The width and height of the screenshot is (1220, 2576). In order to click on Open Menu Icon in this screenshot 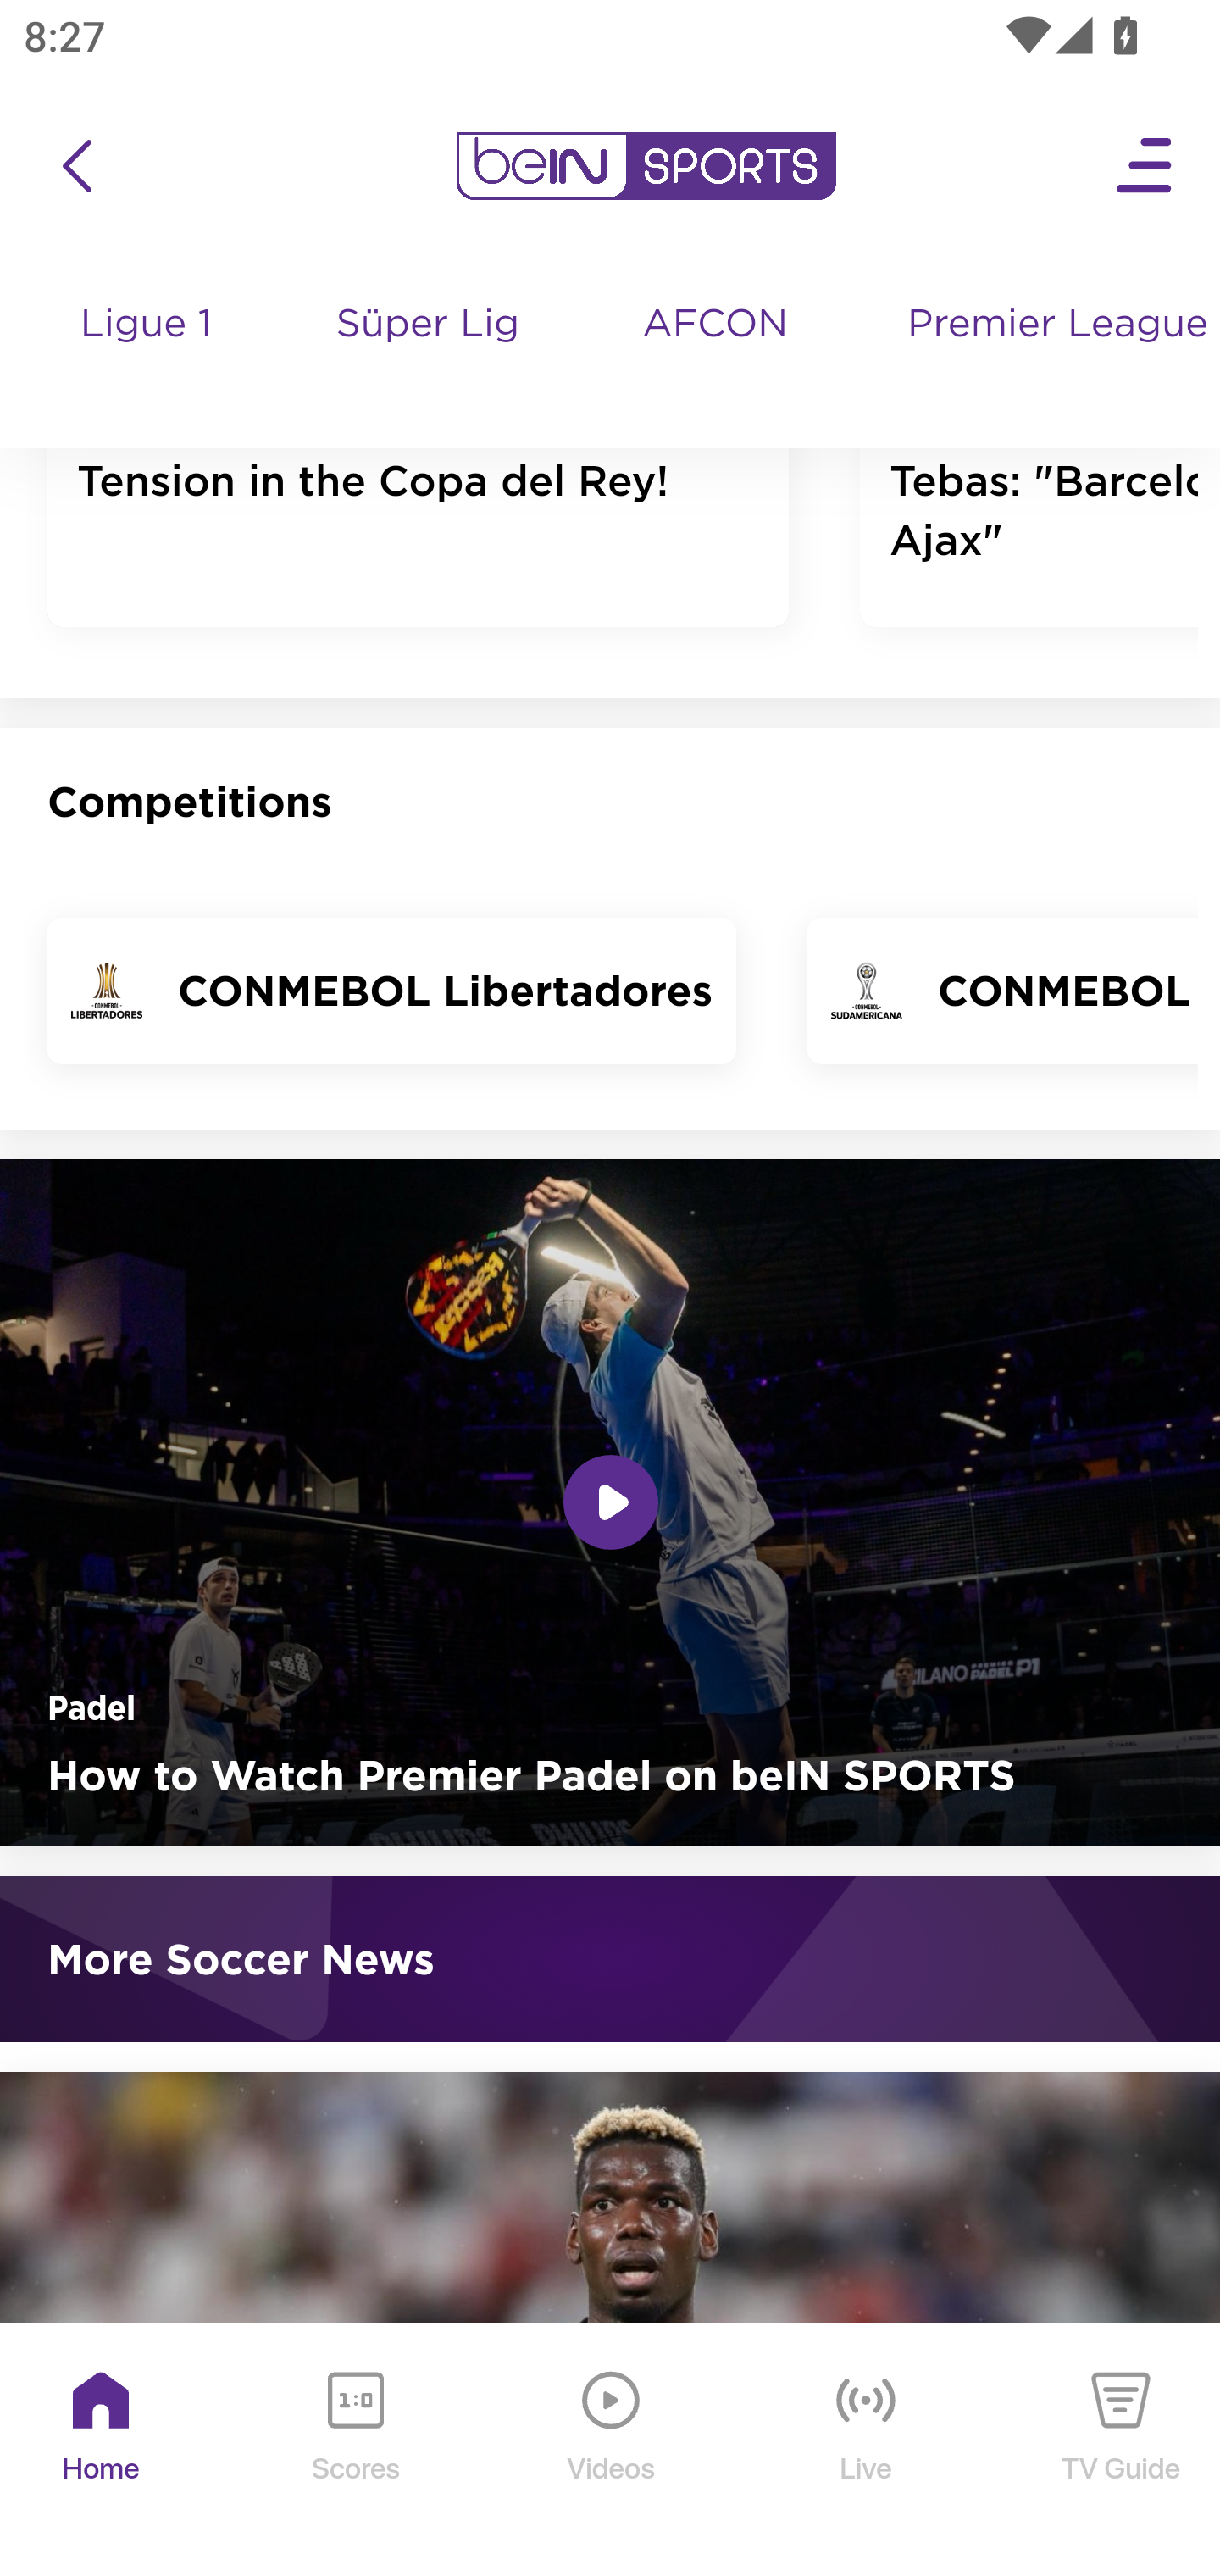, I will do `click(1145, 167)`.